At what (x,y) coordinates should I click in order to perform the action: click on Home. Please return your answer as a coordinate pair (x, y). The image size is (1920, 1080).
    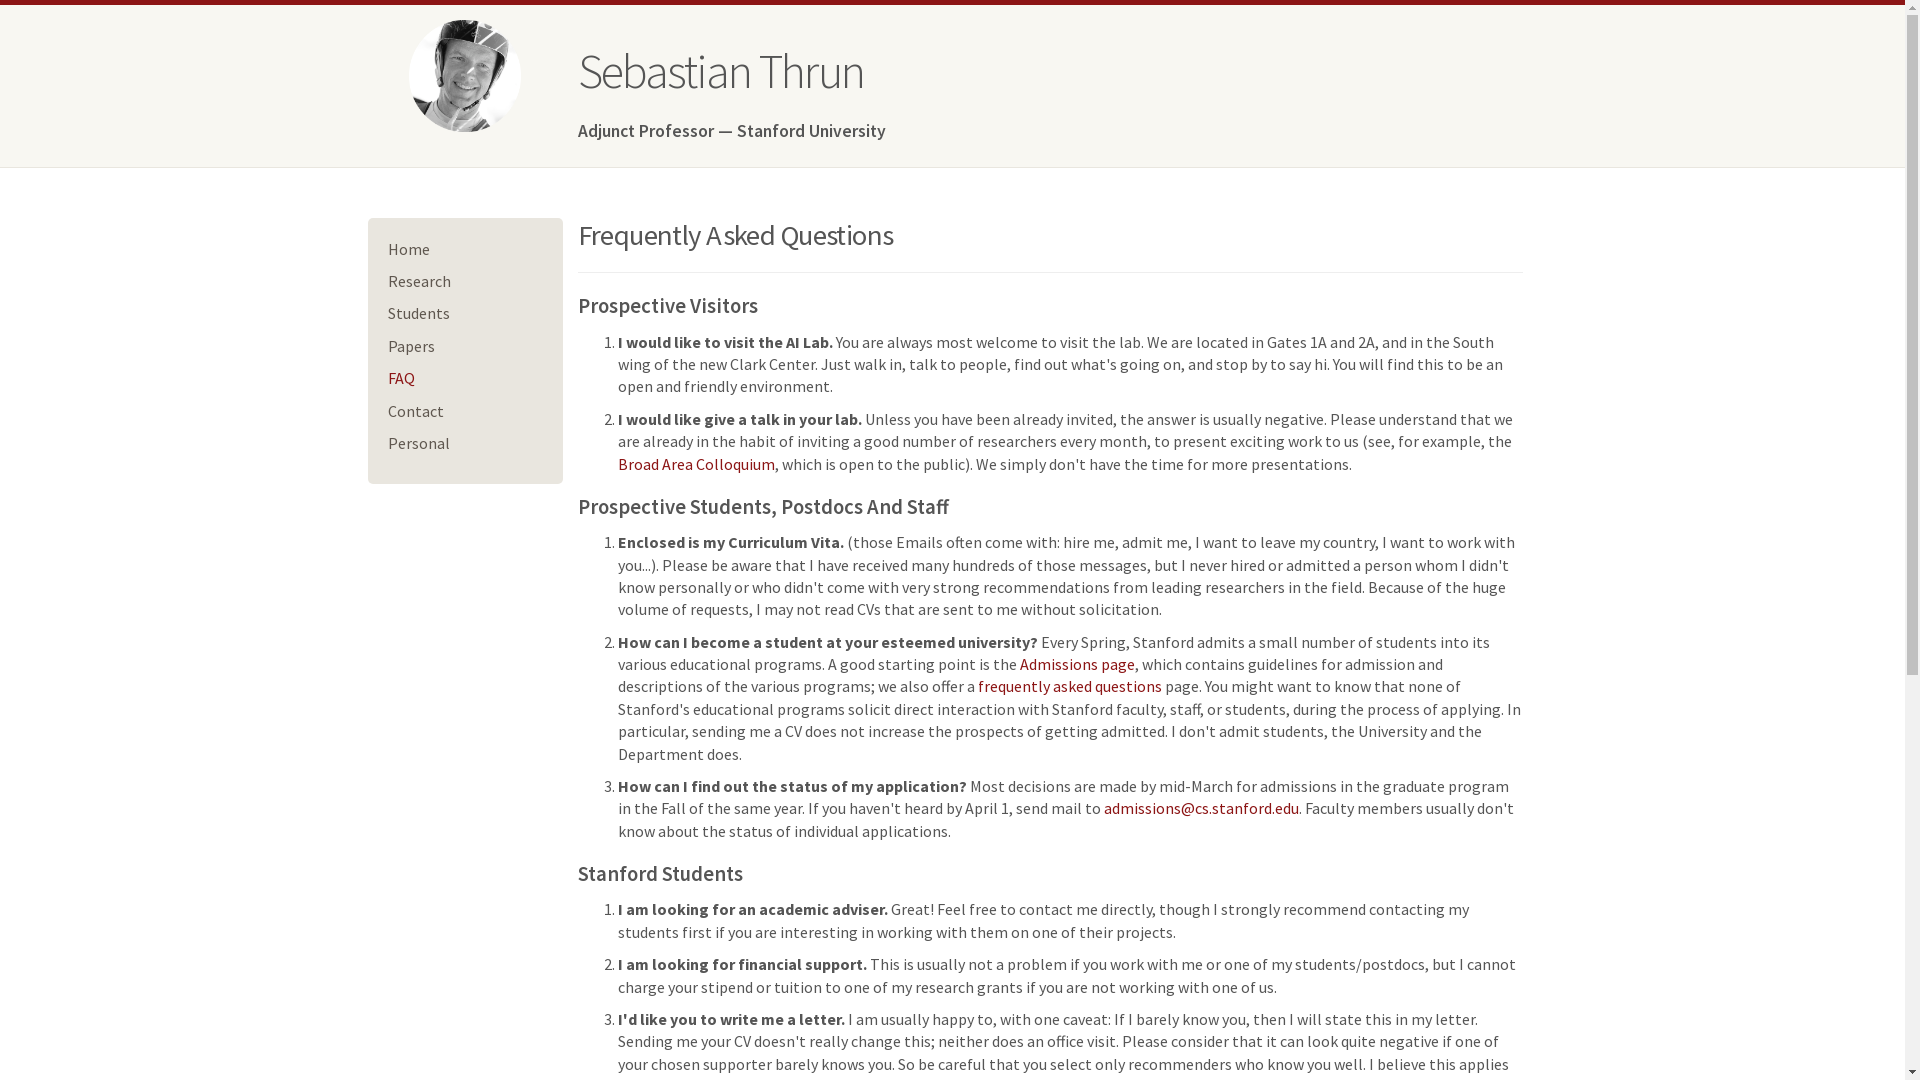
    Looking at the image, I should click on (409, 249).